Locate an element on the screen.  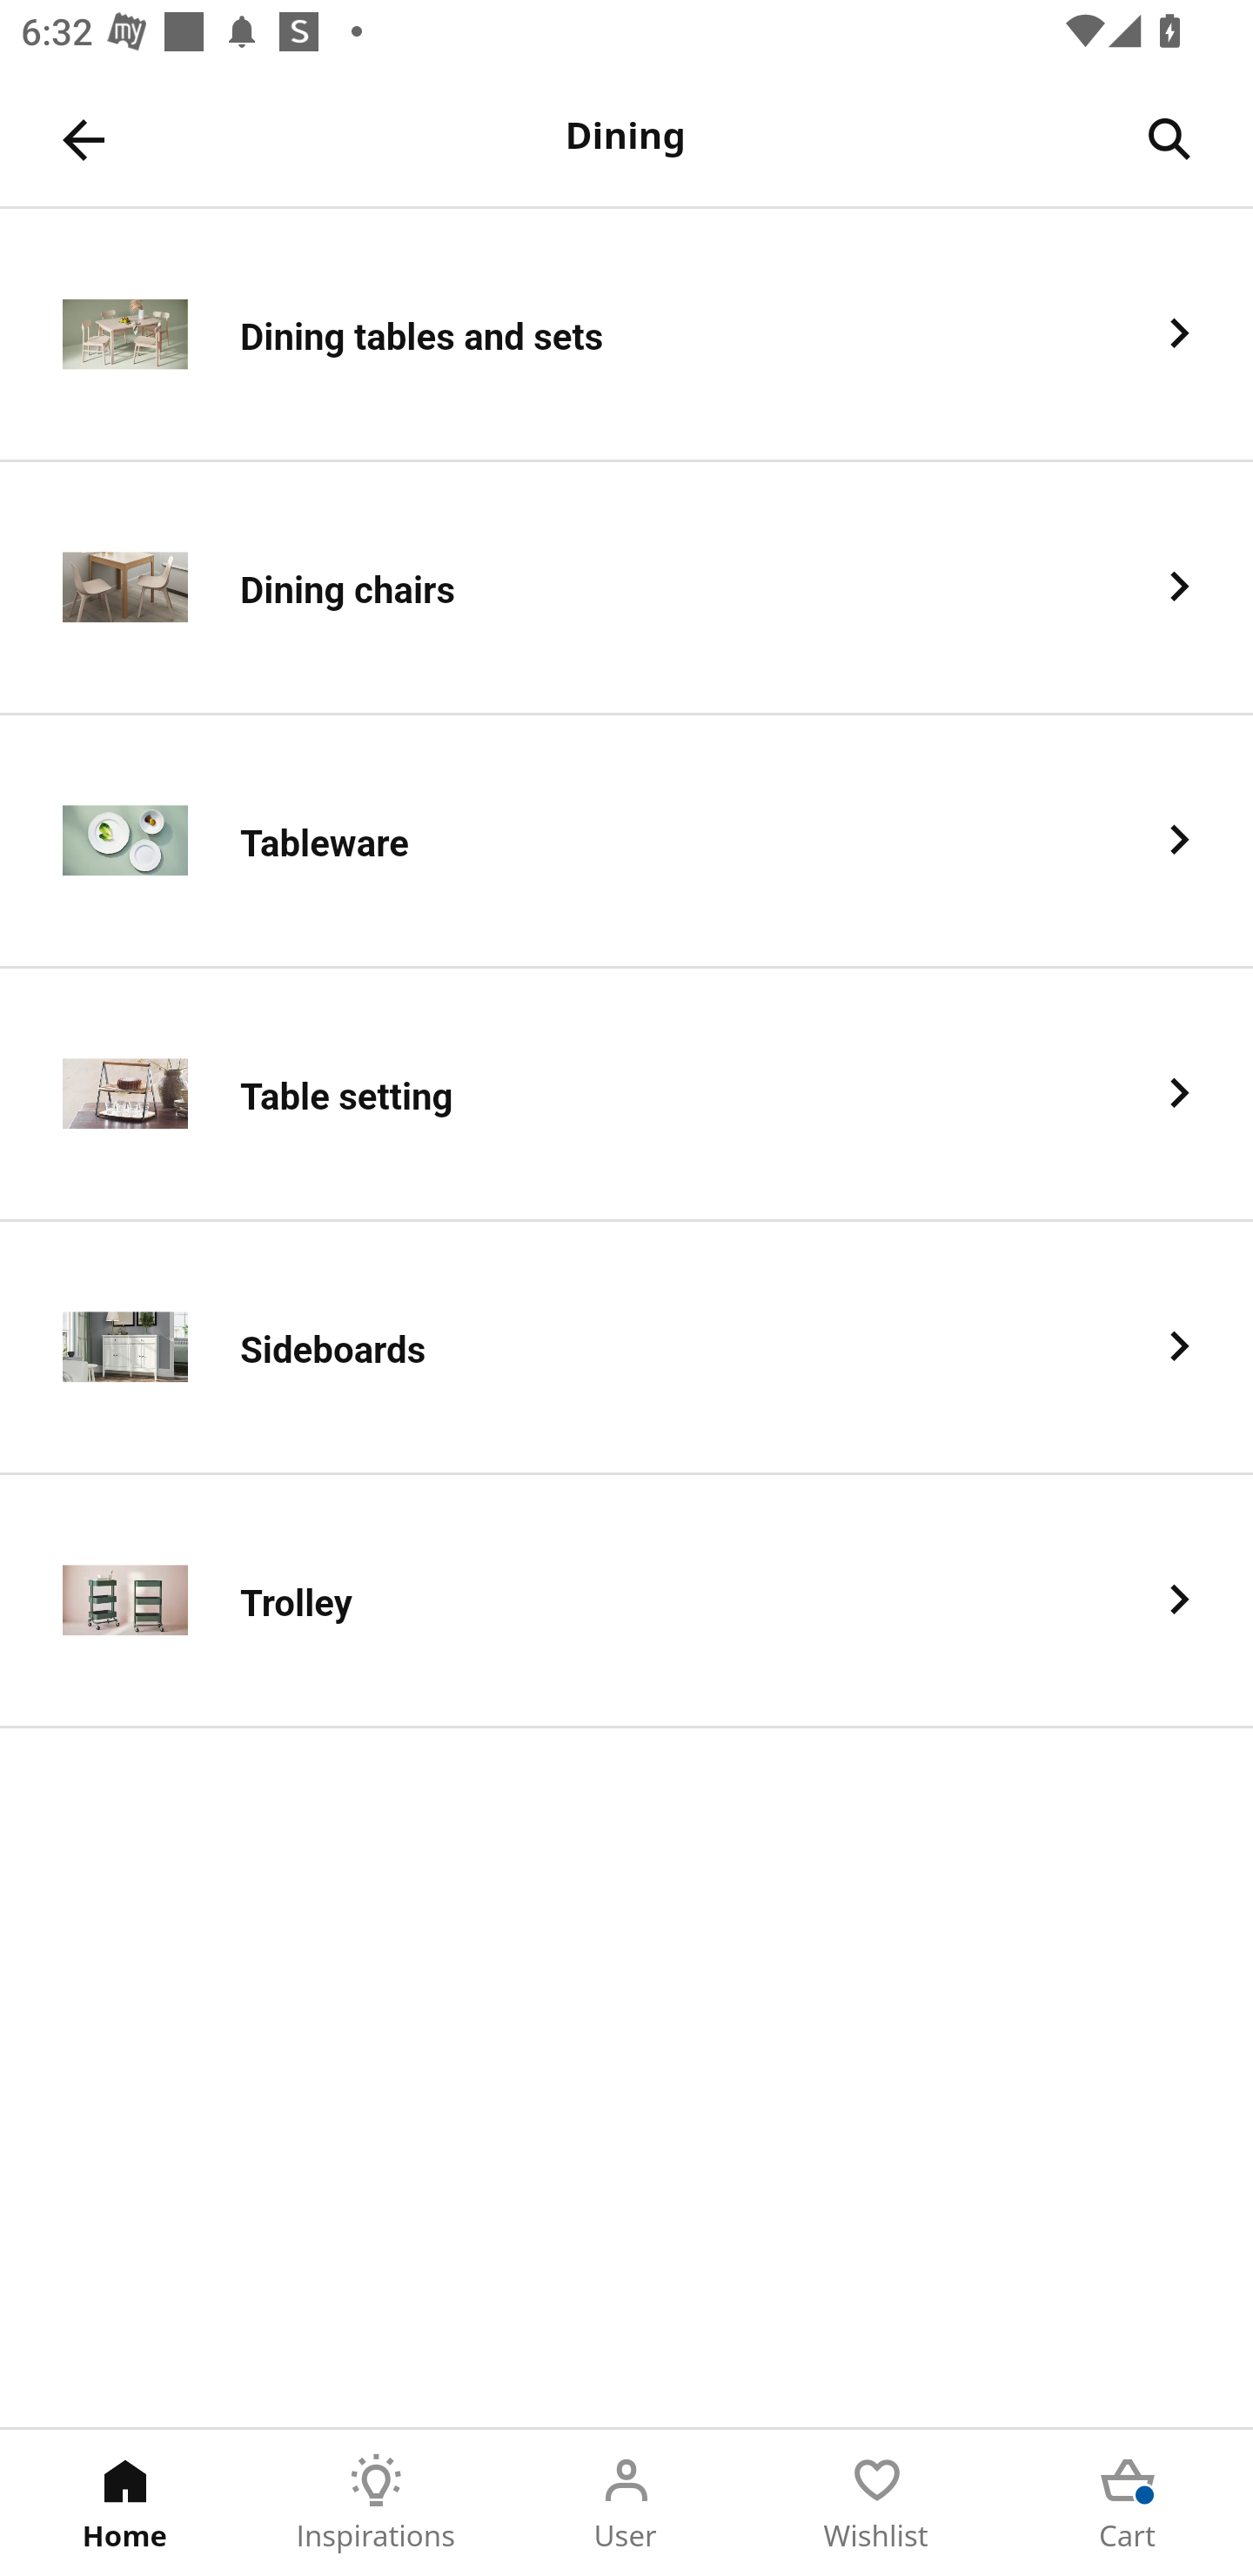
Trolley is located at coordinates (626, 1602).